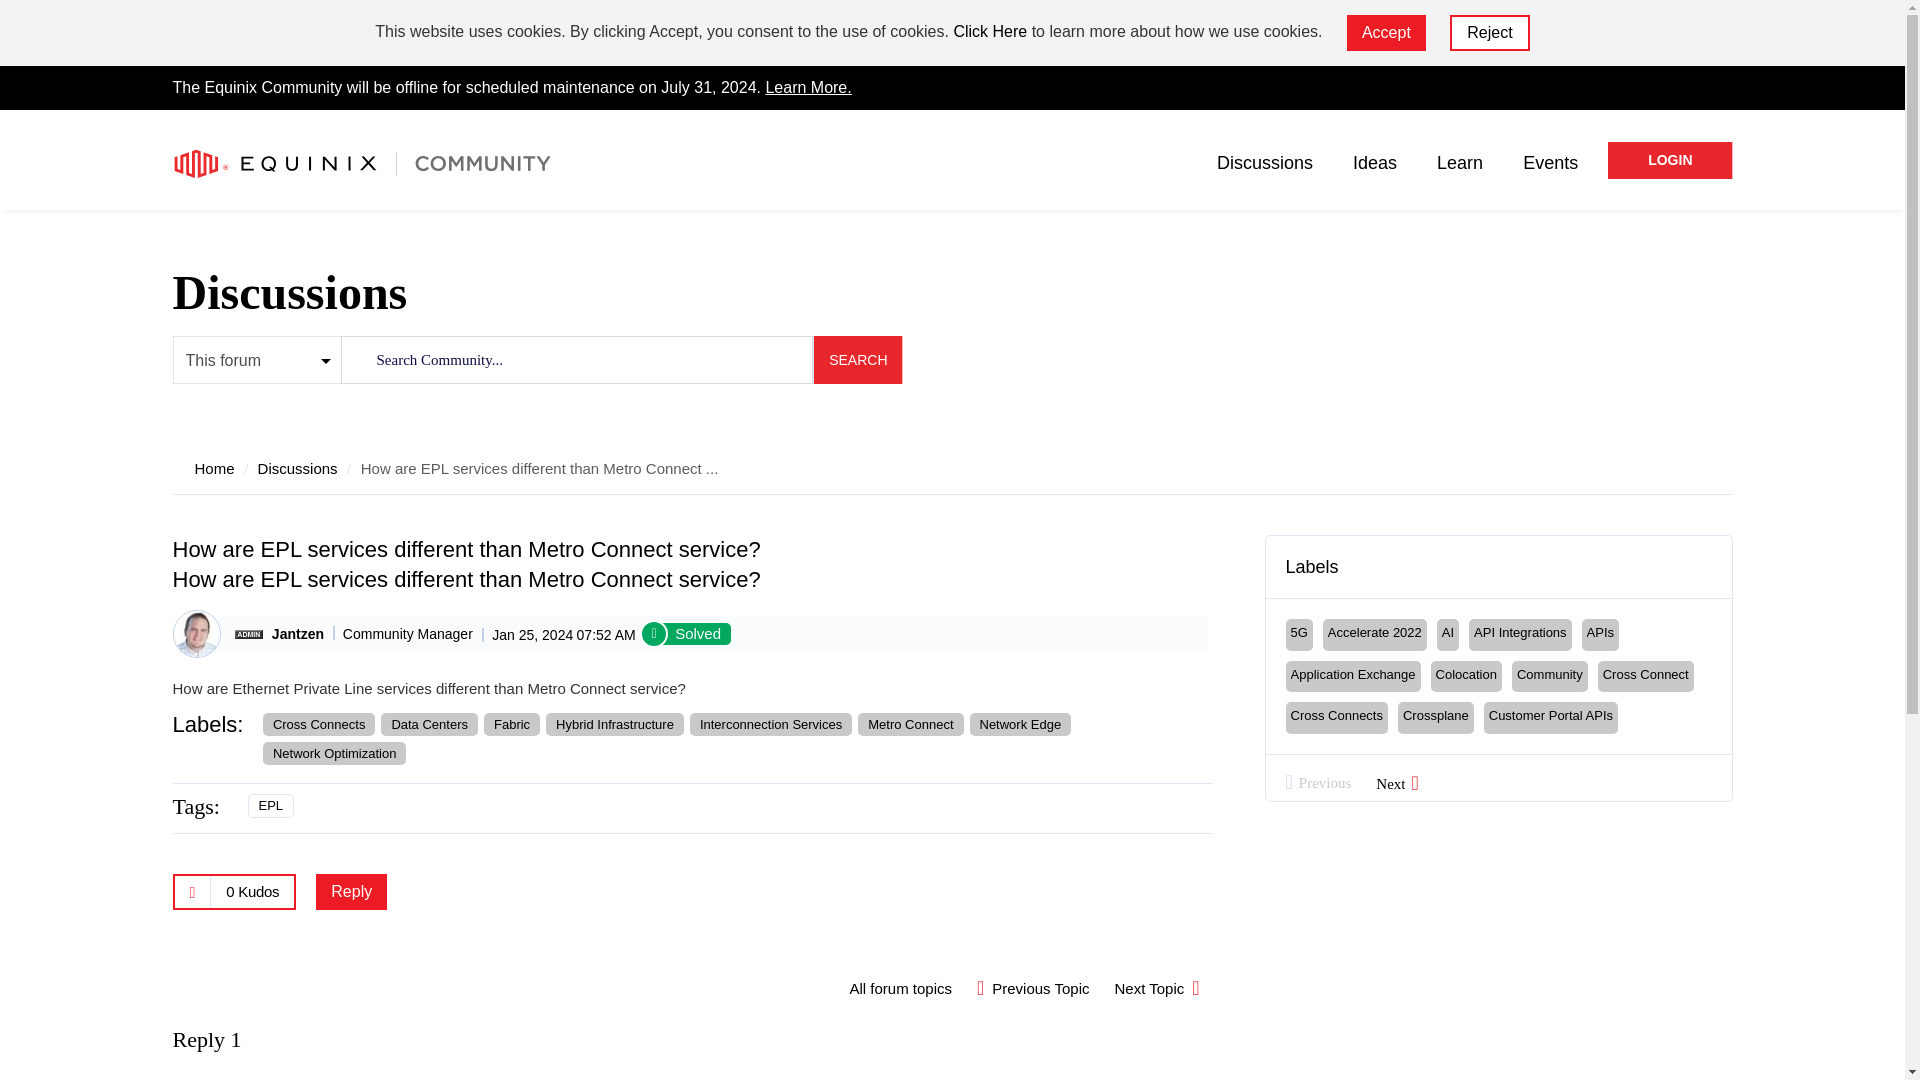 Image resolution: width=1920 pixels, height=1080 pixels. What do you see at coordinates (248, 634) in the screenshot?
I see `Community Manager` at bounding box center [248, 634].